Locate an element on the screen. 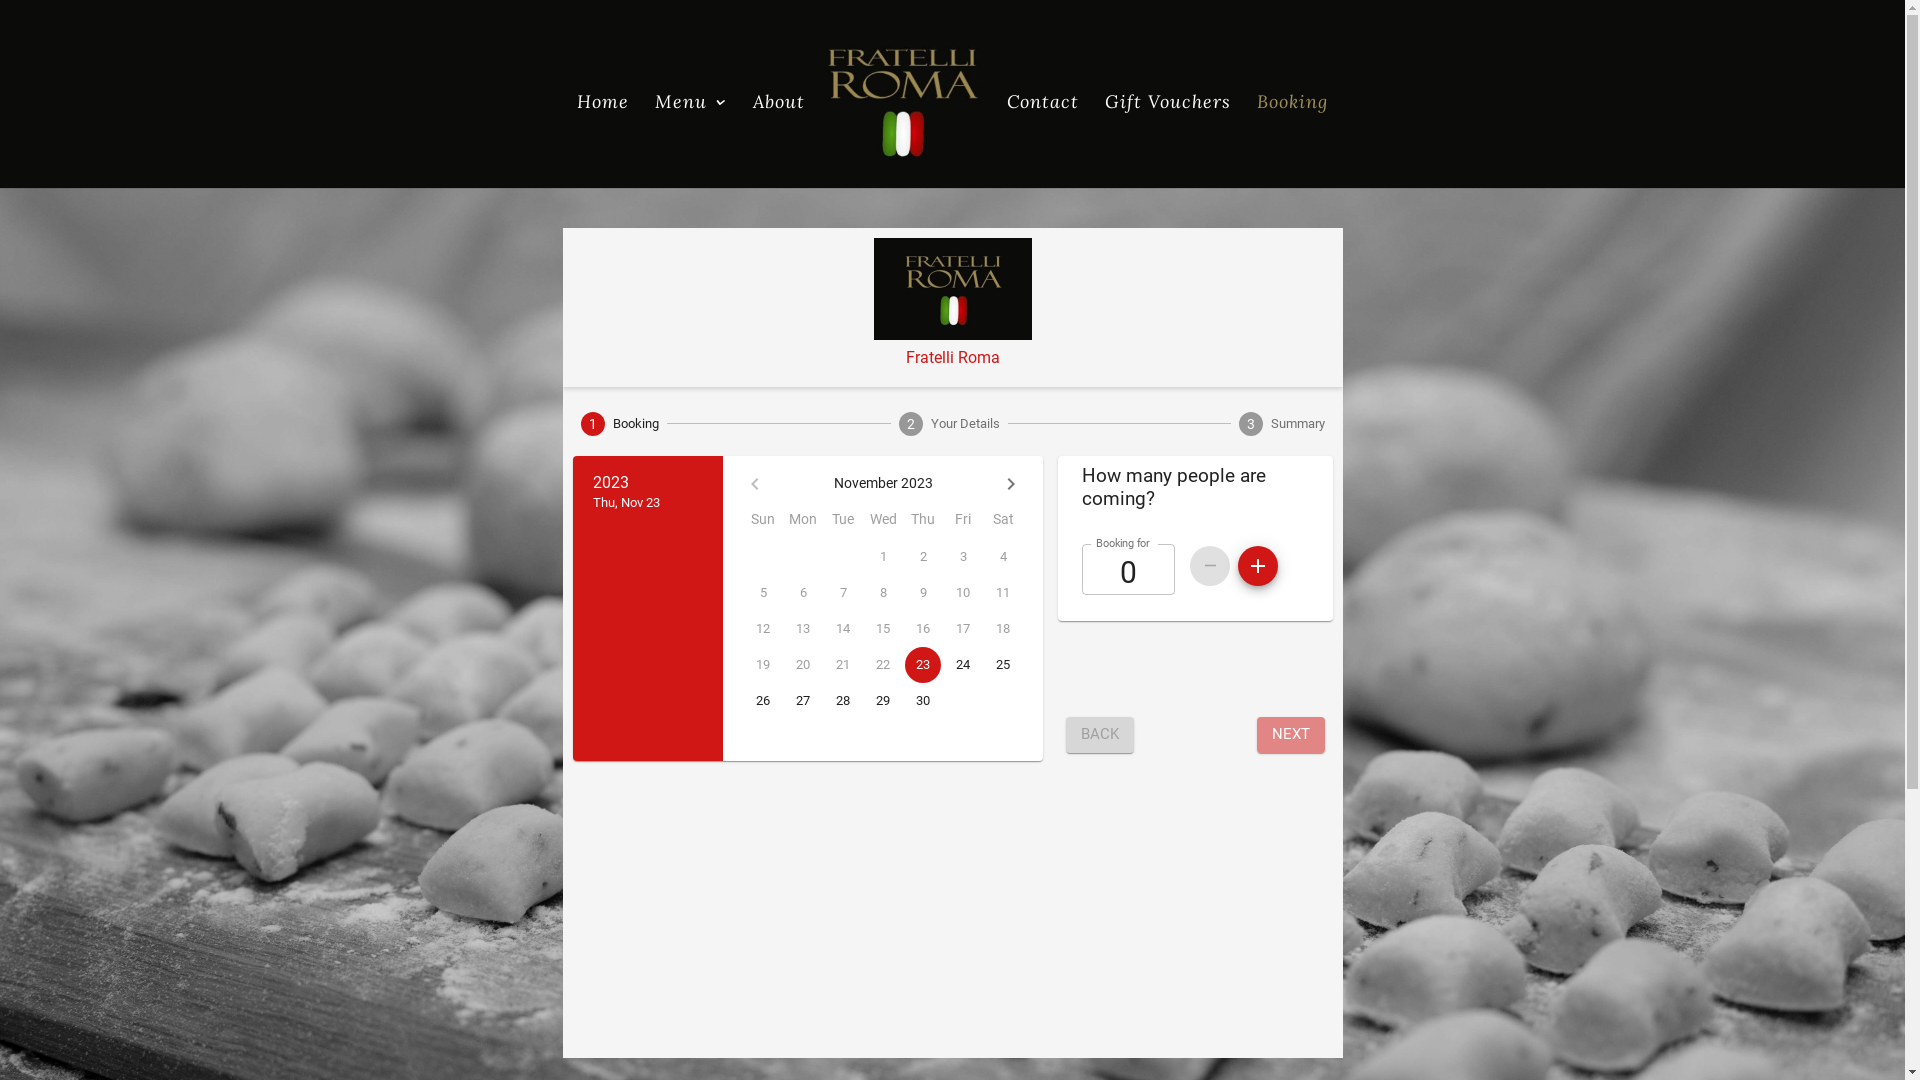 The width and height of the screenshot is (1920, 1080). Booking is located at coordinates (1292, 142).